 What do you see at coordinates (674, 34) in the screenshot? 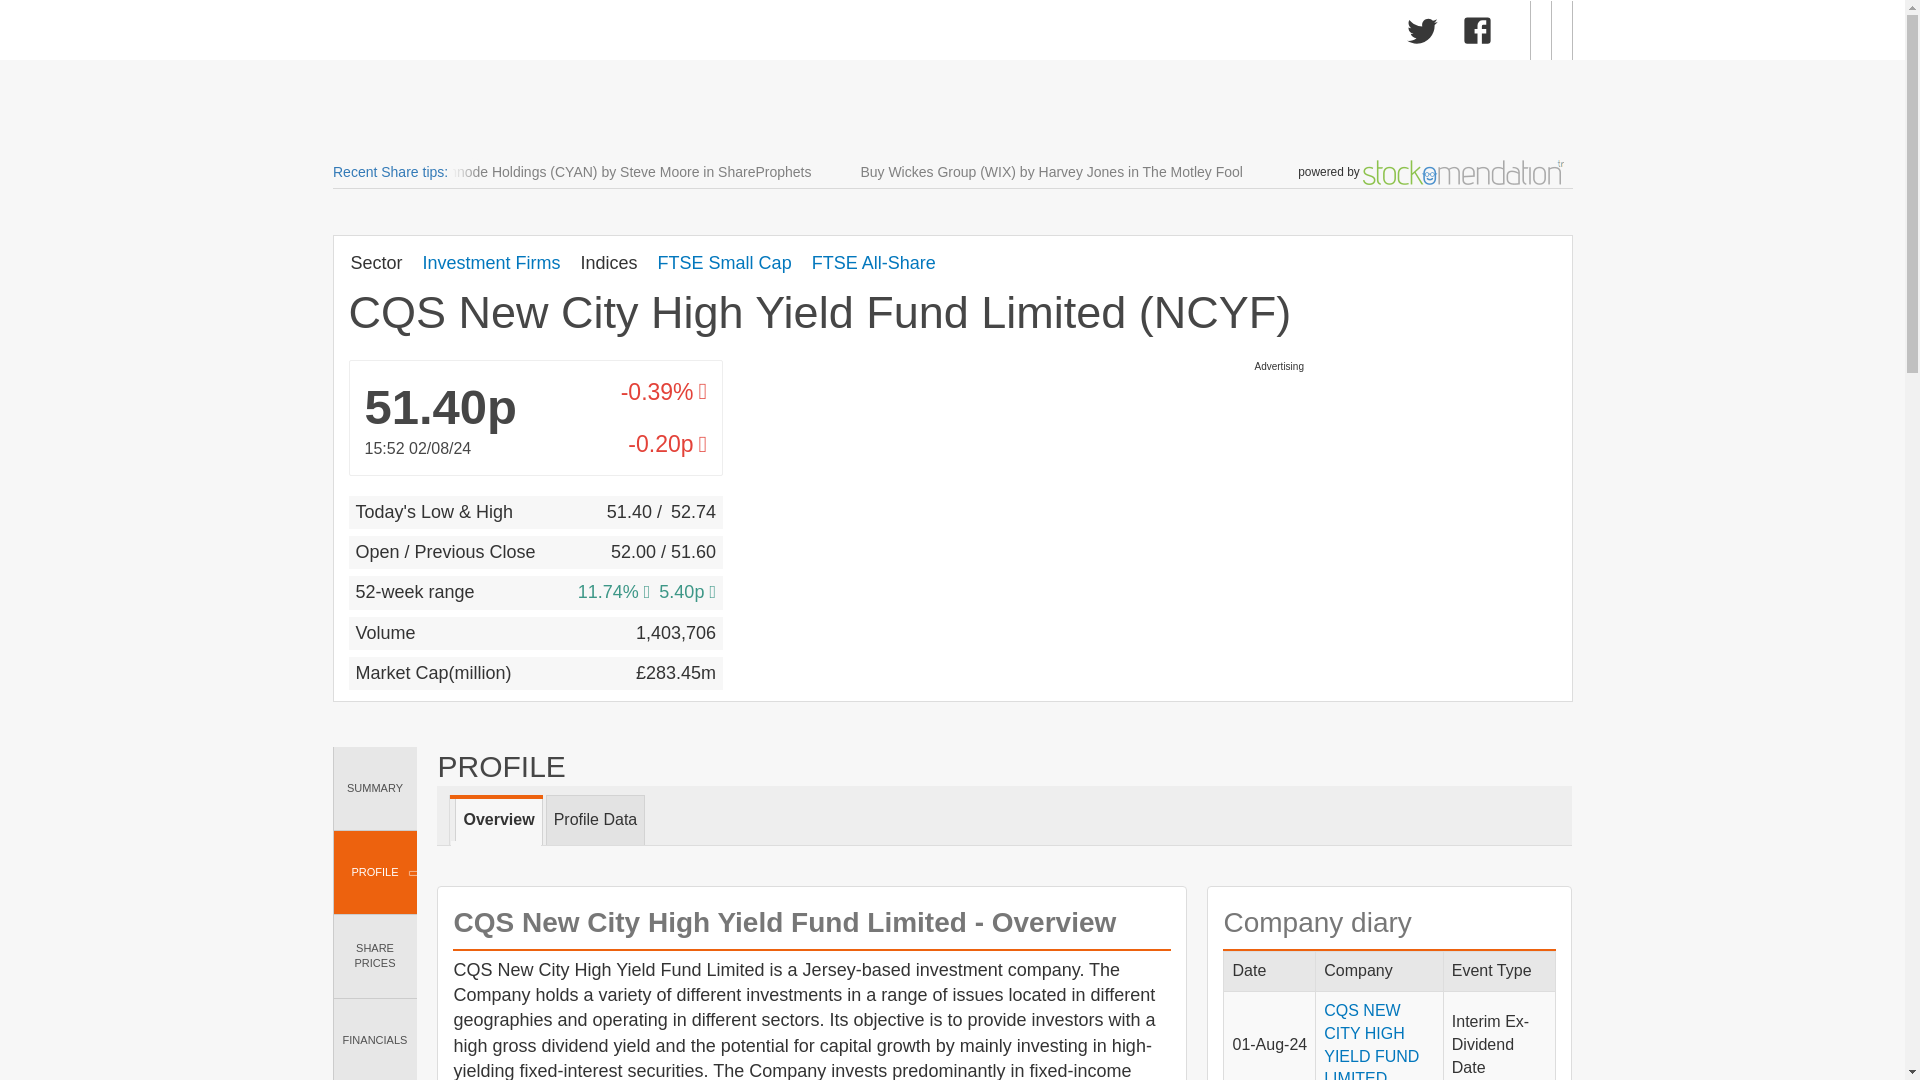
I see `Sharecast News` at bounding box center [674, 34].